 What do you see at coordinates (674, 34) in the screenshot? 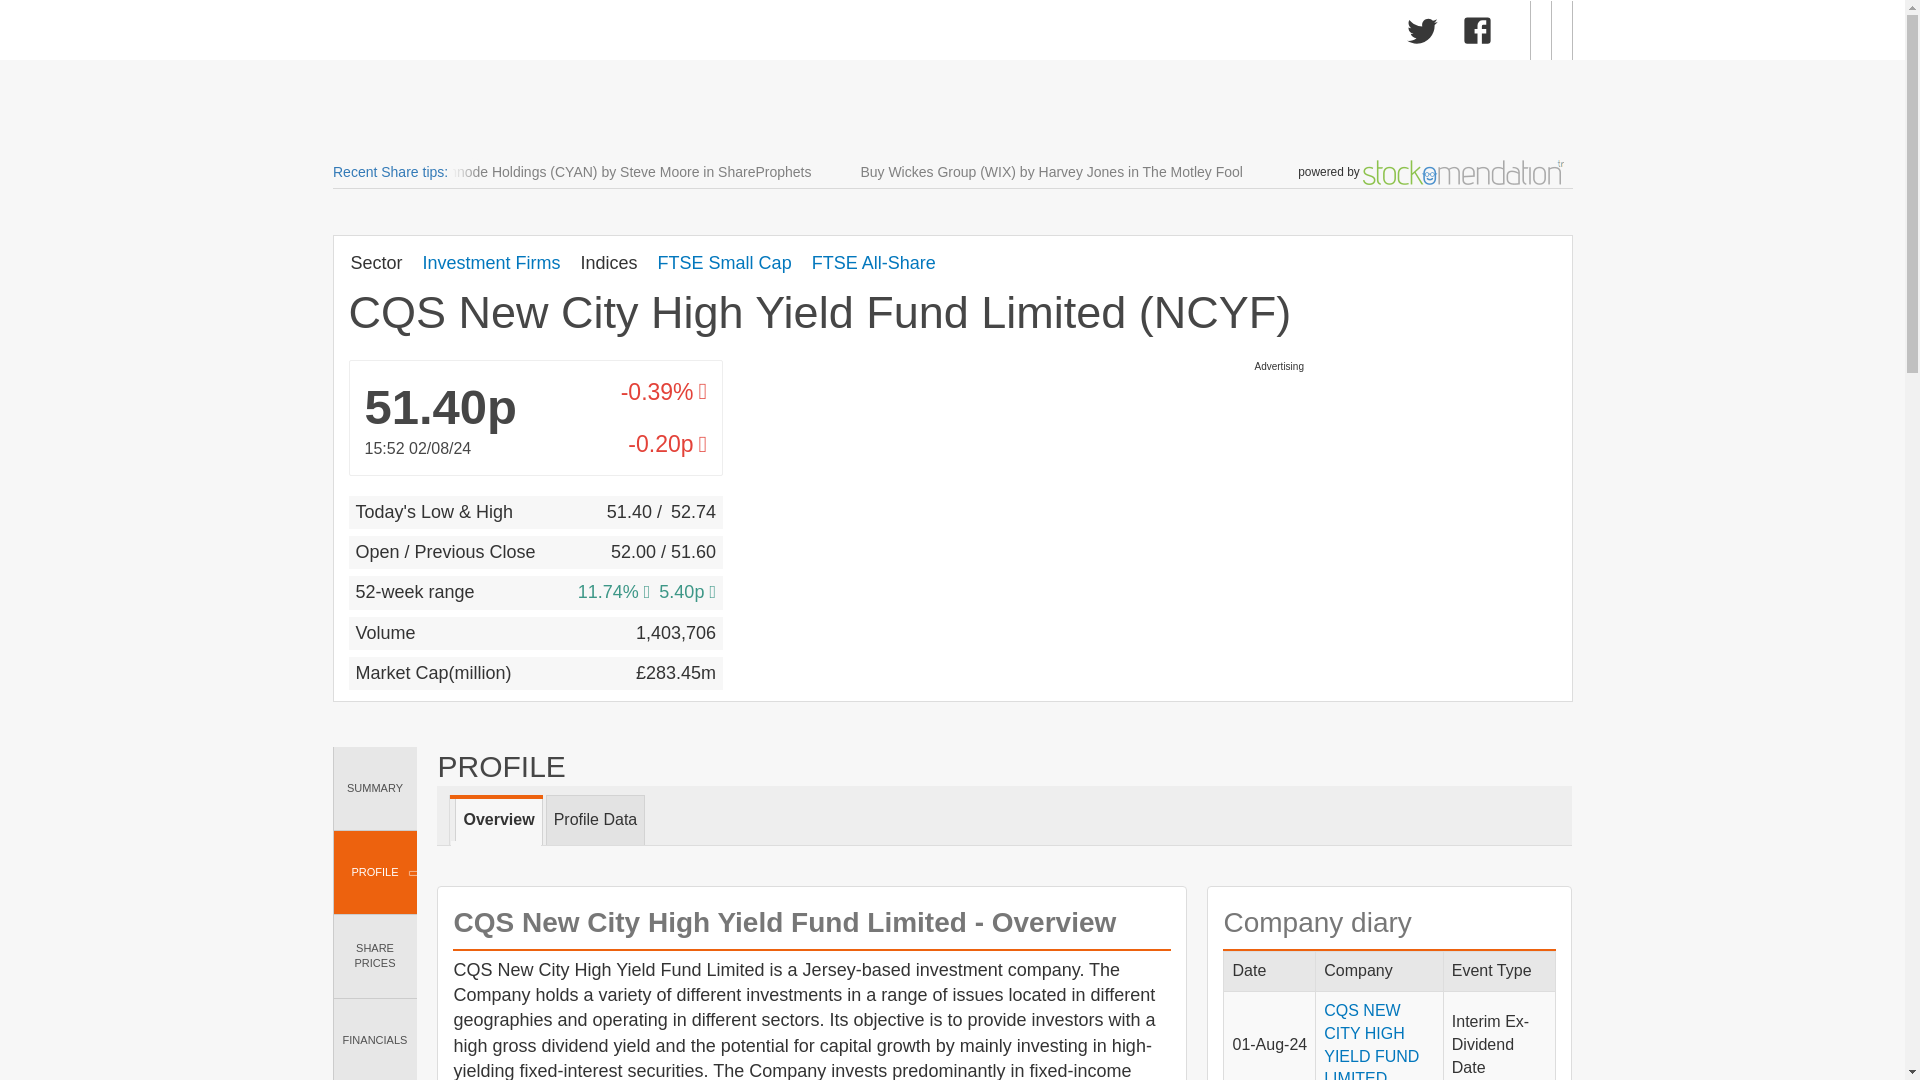
I see `Sharecast News` at bounding box center [674, 34].